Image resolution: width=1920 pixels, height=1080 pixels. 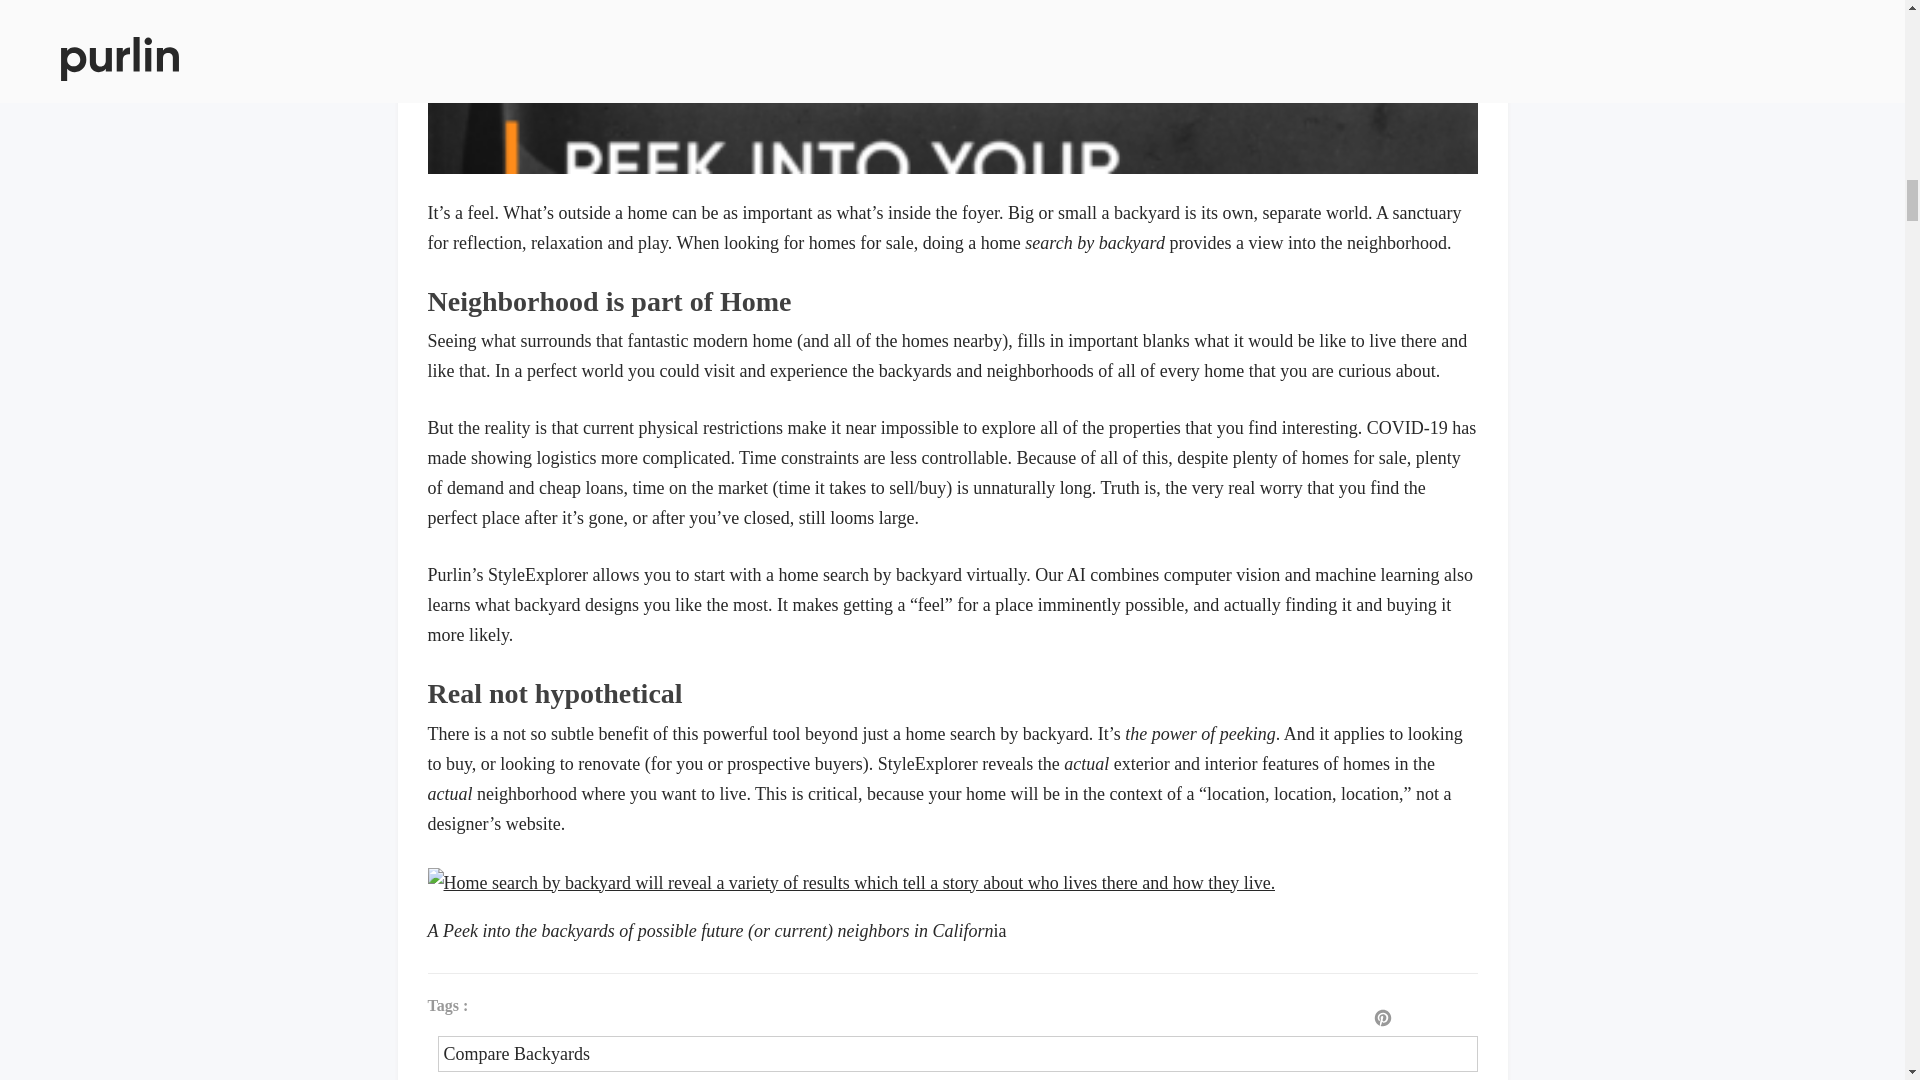 What do you see at coordinates (1382, 1019) in the screenshot?
I see `Pinterest` at bounding box center [1382, 1019].